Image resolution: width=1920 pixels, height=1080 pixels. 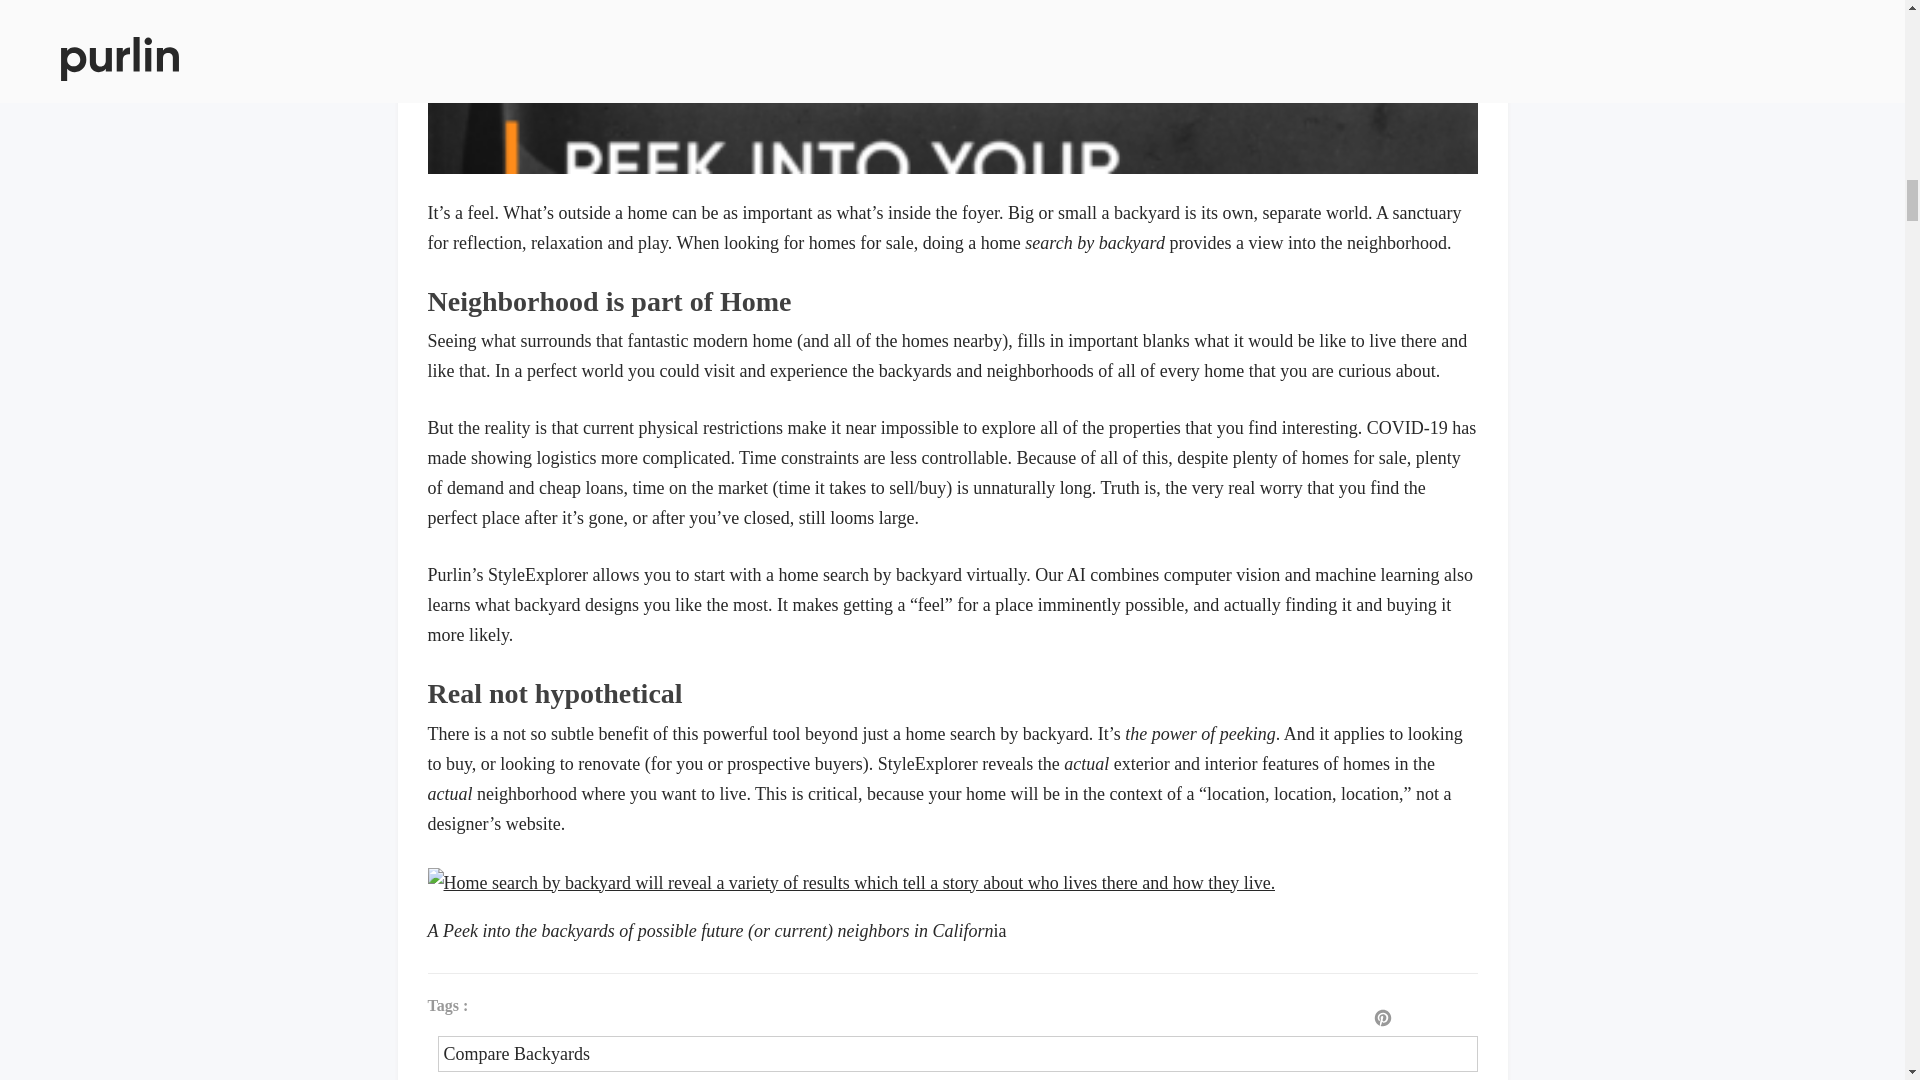 What do you see at coordinates (1382, 1019) in the screenshot?
I see `Pinterest` at bounding box center [1382, 1019].